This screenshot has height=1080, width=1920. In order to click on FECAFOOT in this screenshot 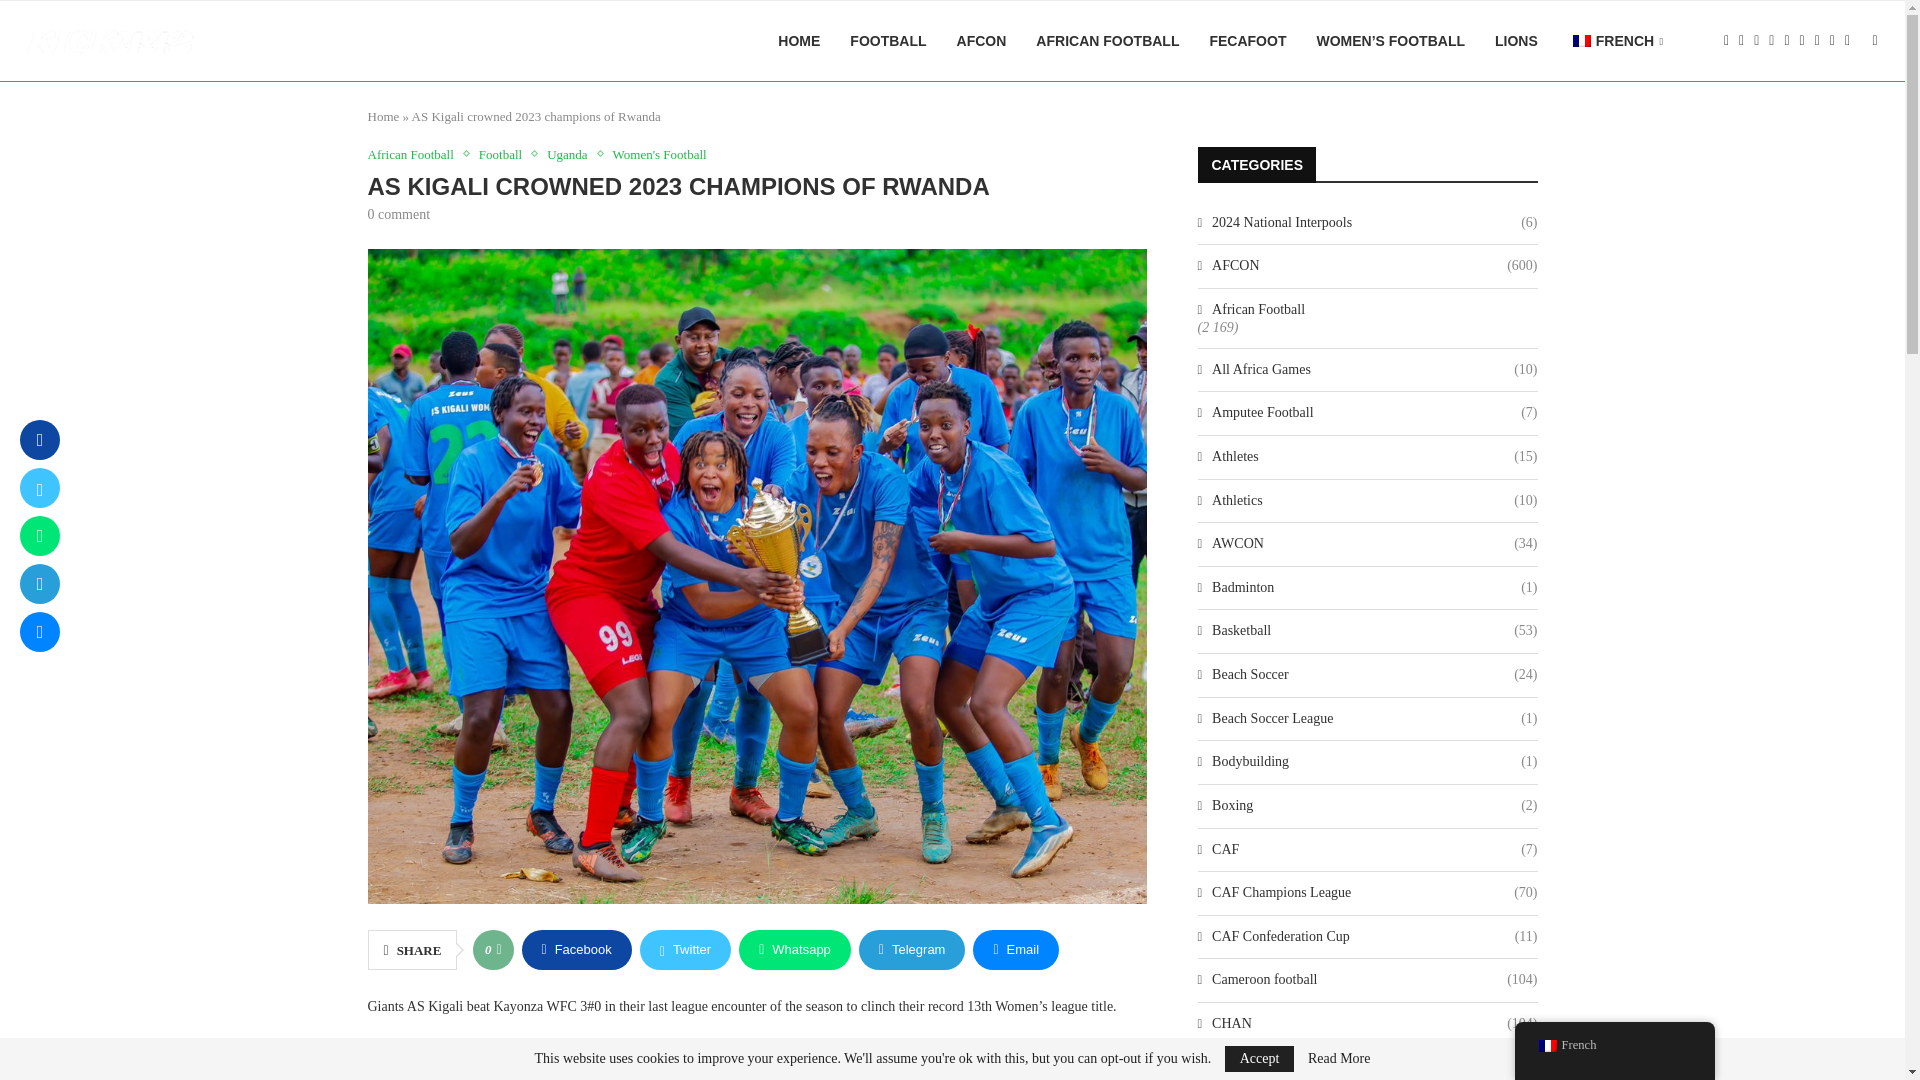, I will do `click(1248, 41)`.